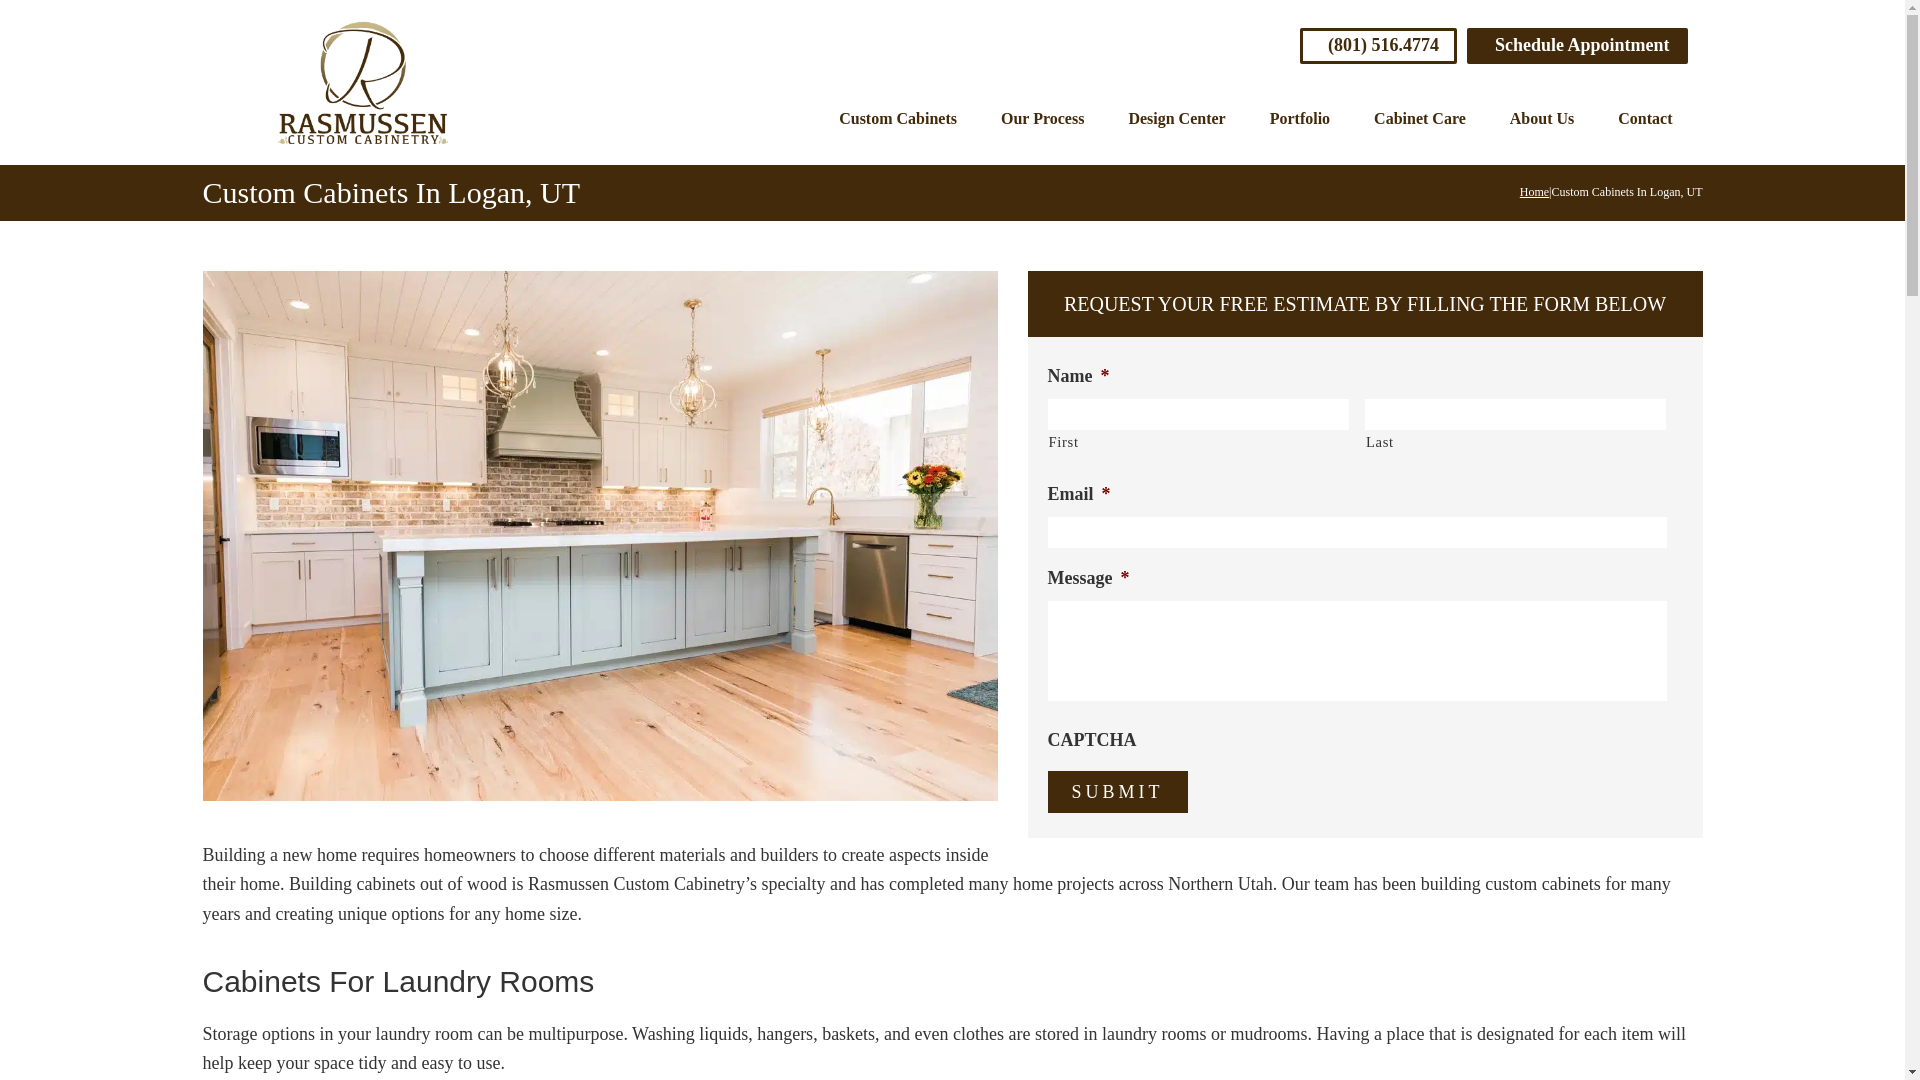 This screenshot has width=1920, height=1080. I want to click on Schedule Appointment, so click(1576, 45).